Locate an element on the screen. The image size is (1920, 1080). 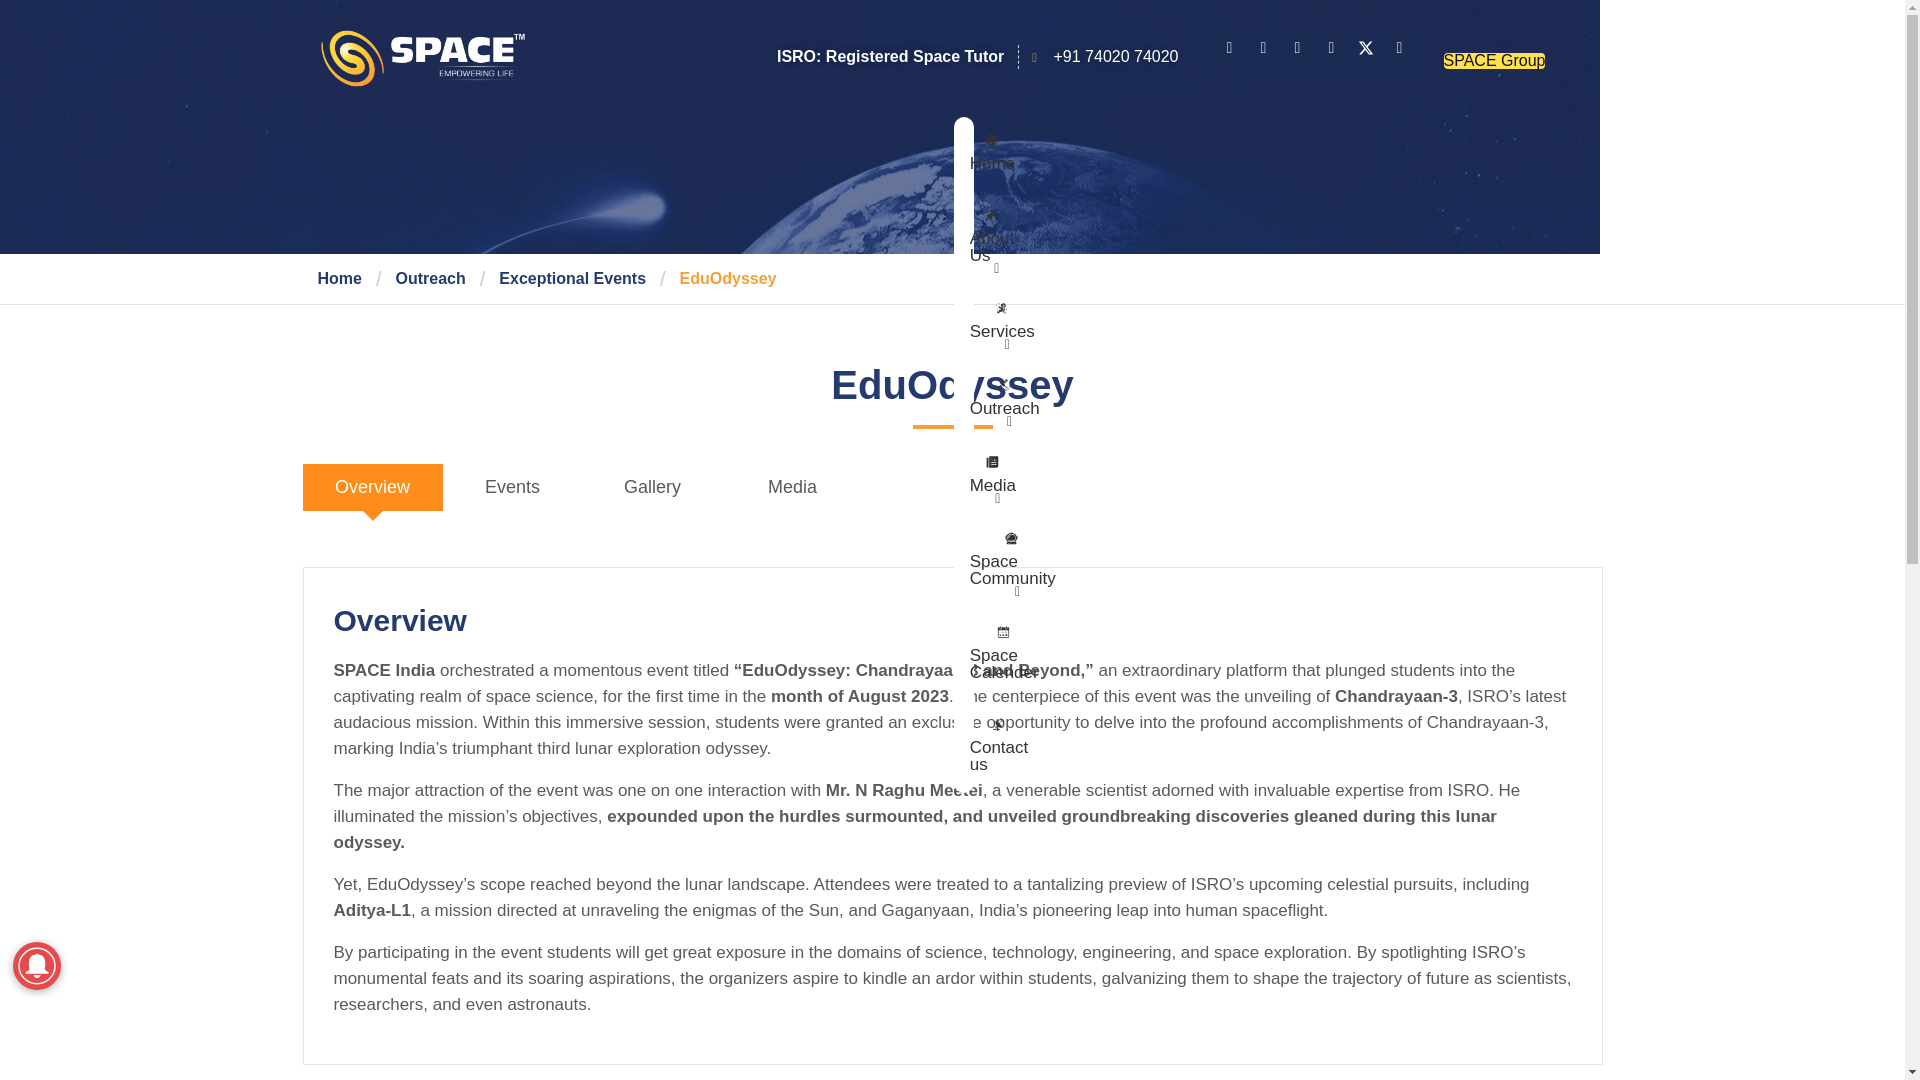
Home is located at coordinates (340, 278).